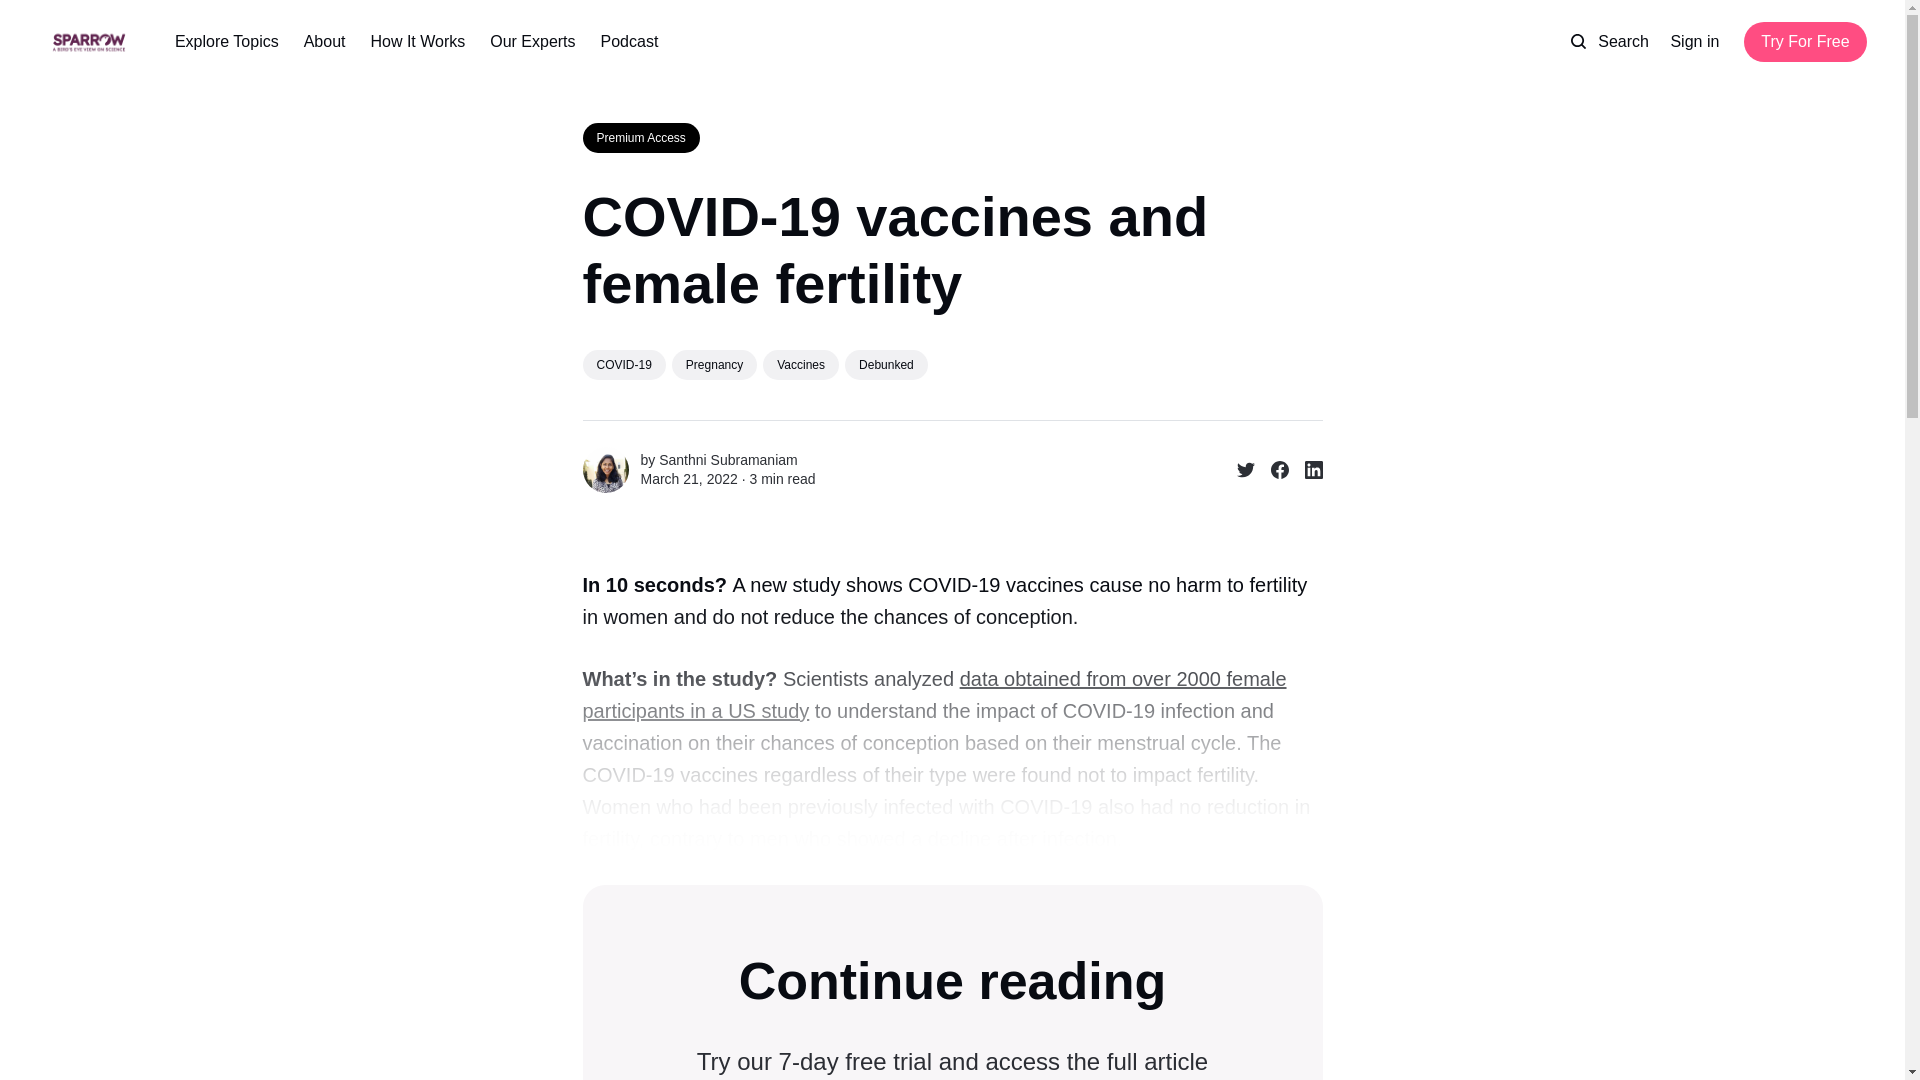 This screenshot has height=1080, width=1920. What do you see at coordinates (1694, 42) in the screenshot?
I see `Sign in` at bounding box center [1694, 42].